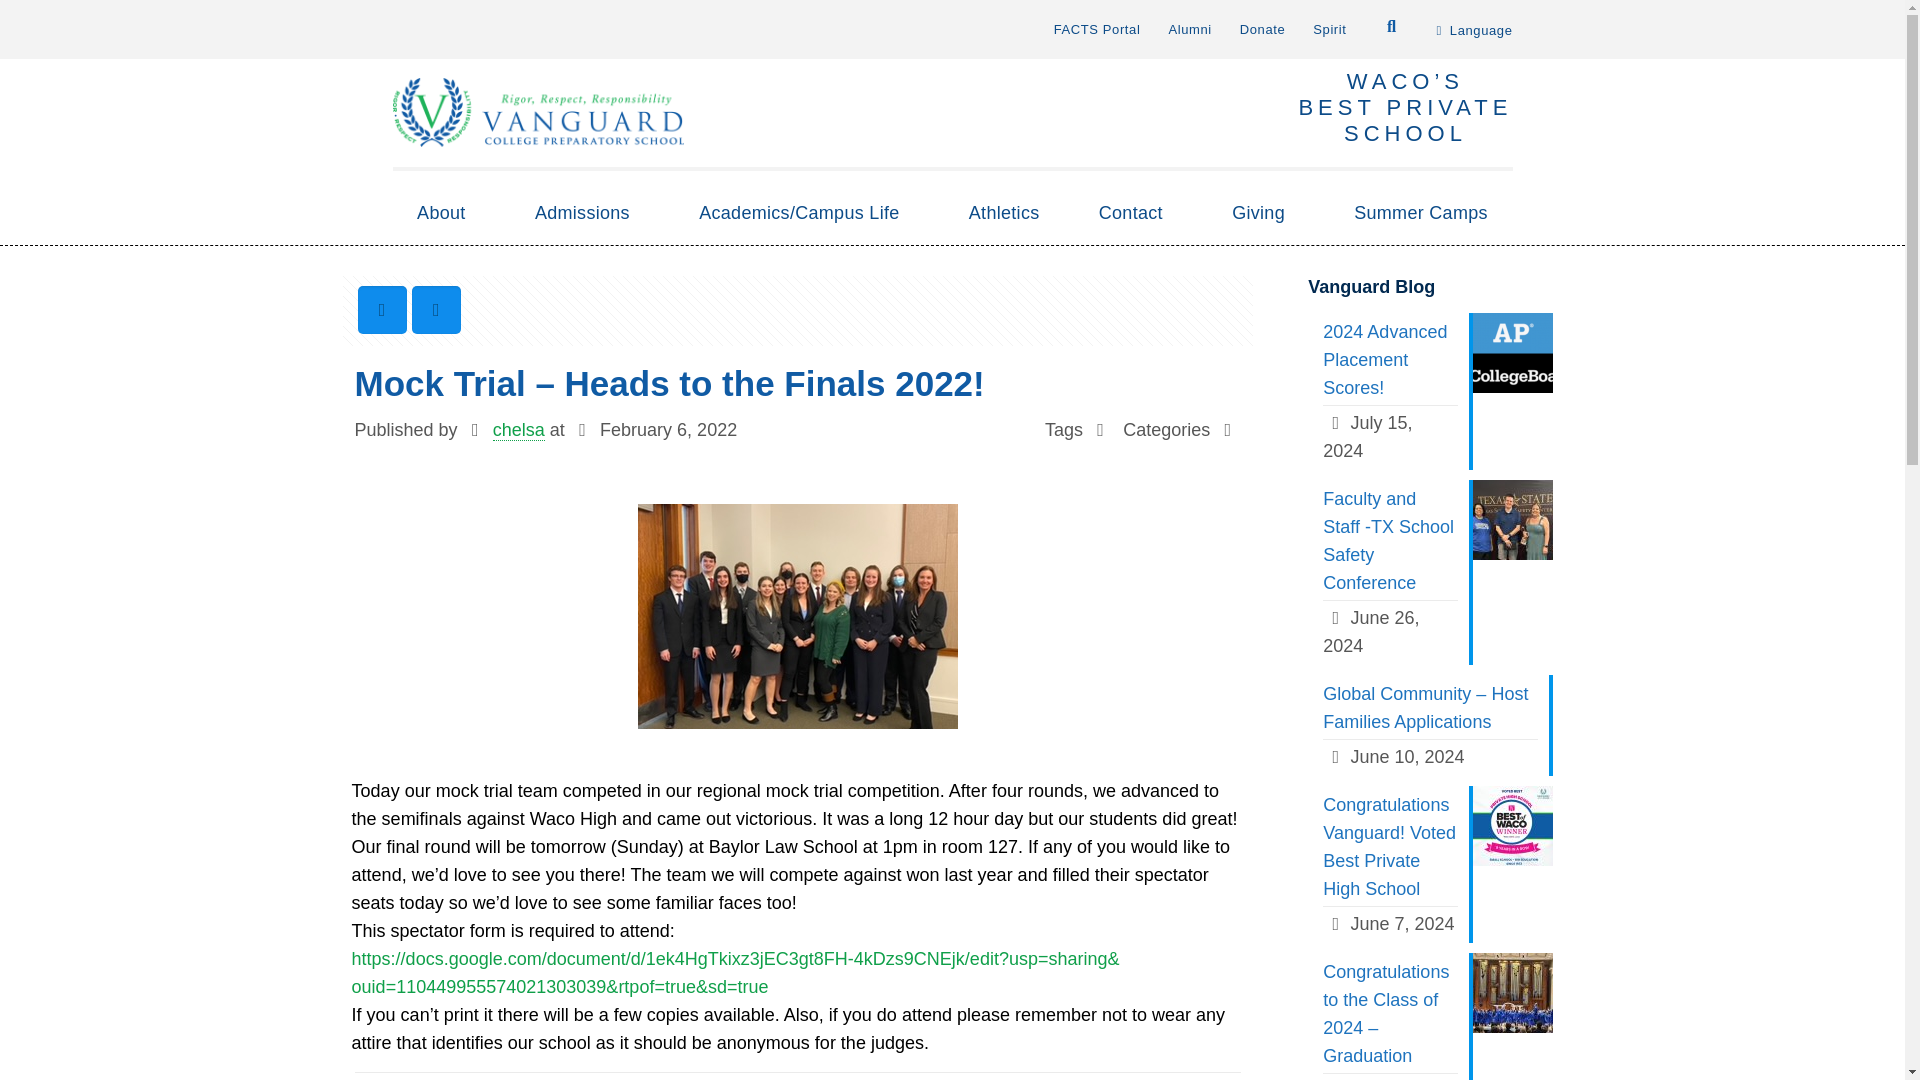 The image size is (1920, 1080). What do you see at coordinates (1097, 28) in the screenshot?
I see `FACTS Portal` at bounding box center [1097, 28].